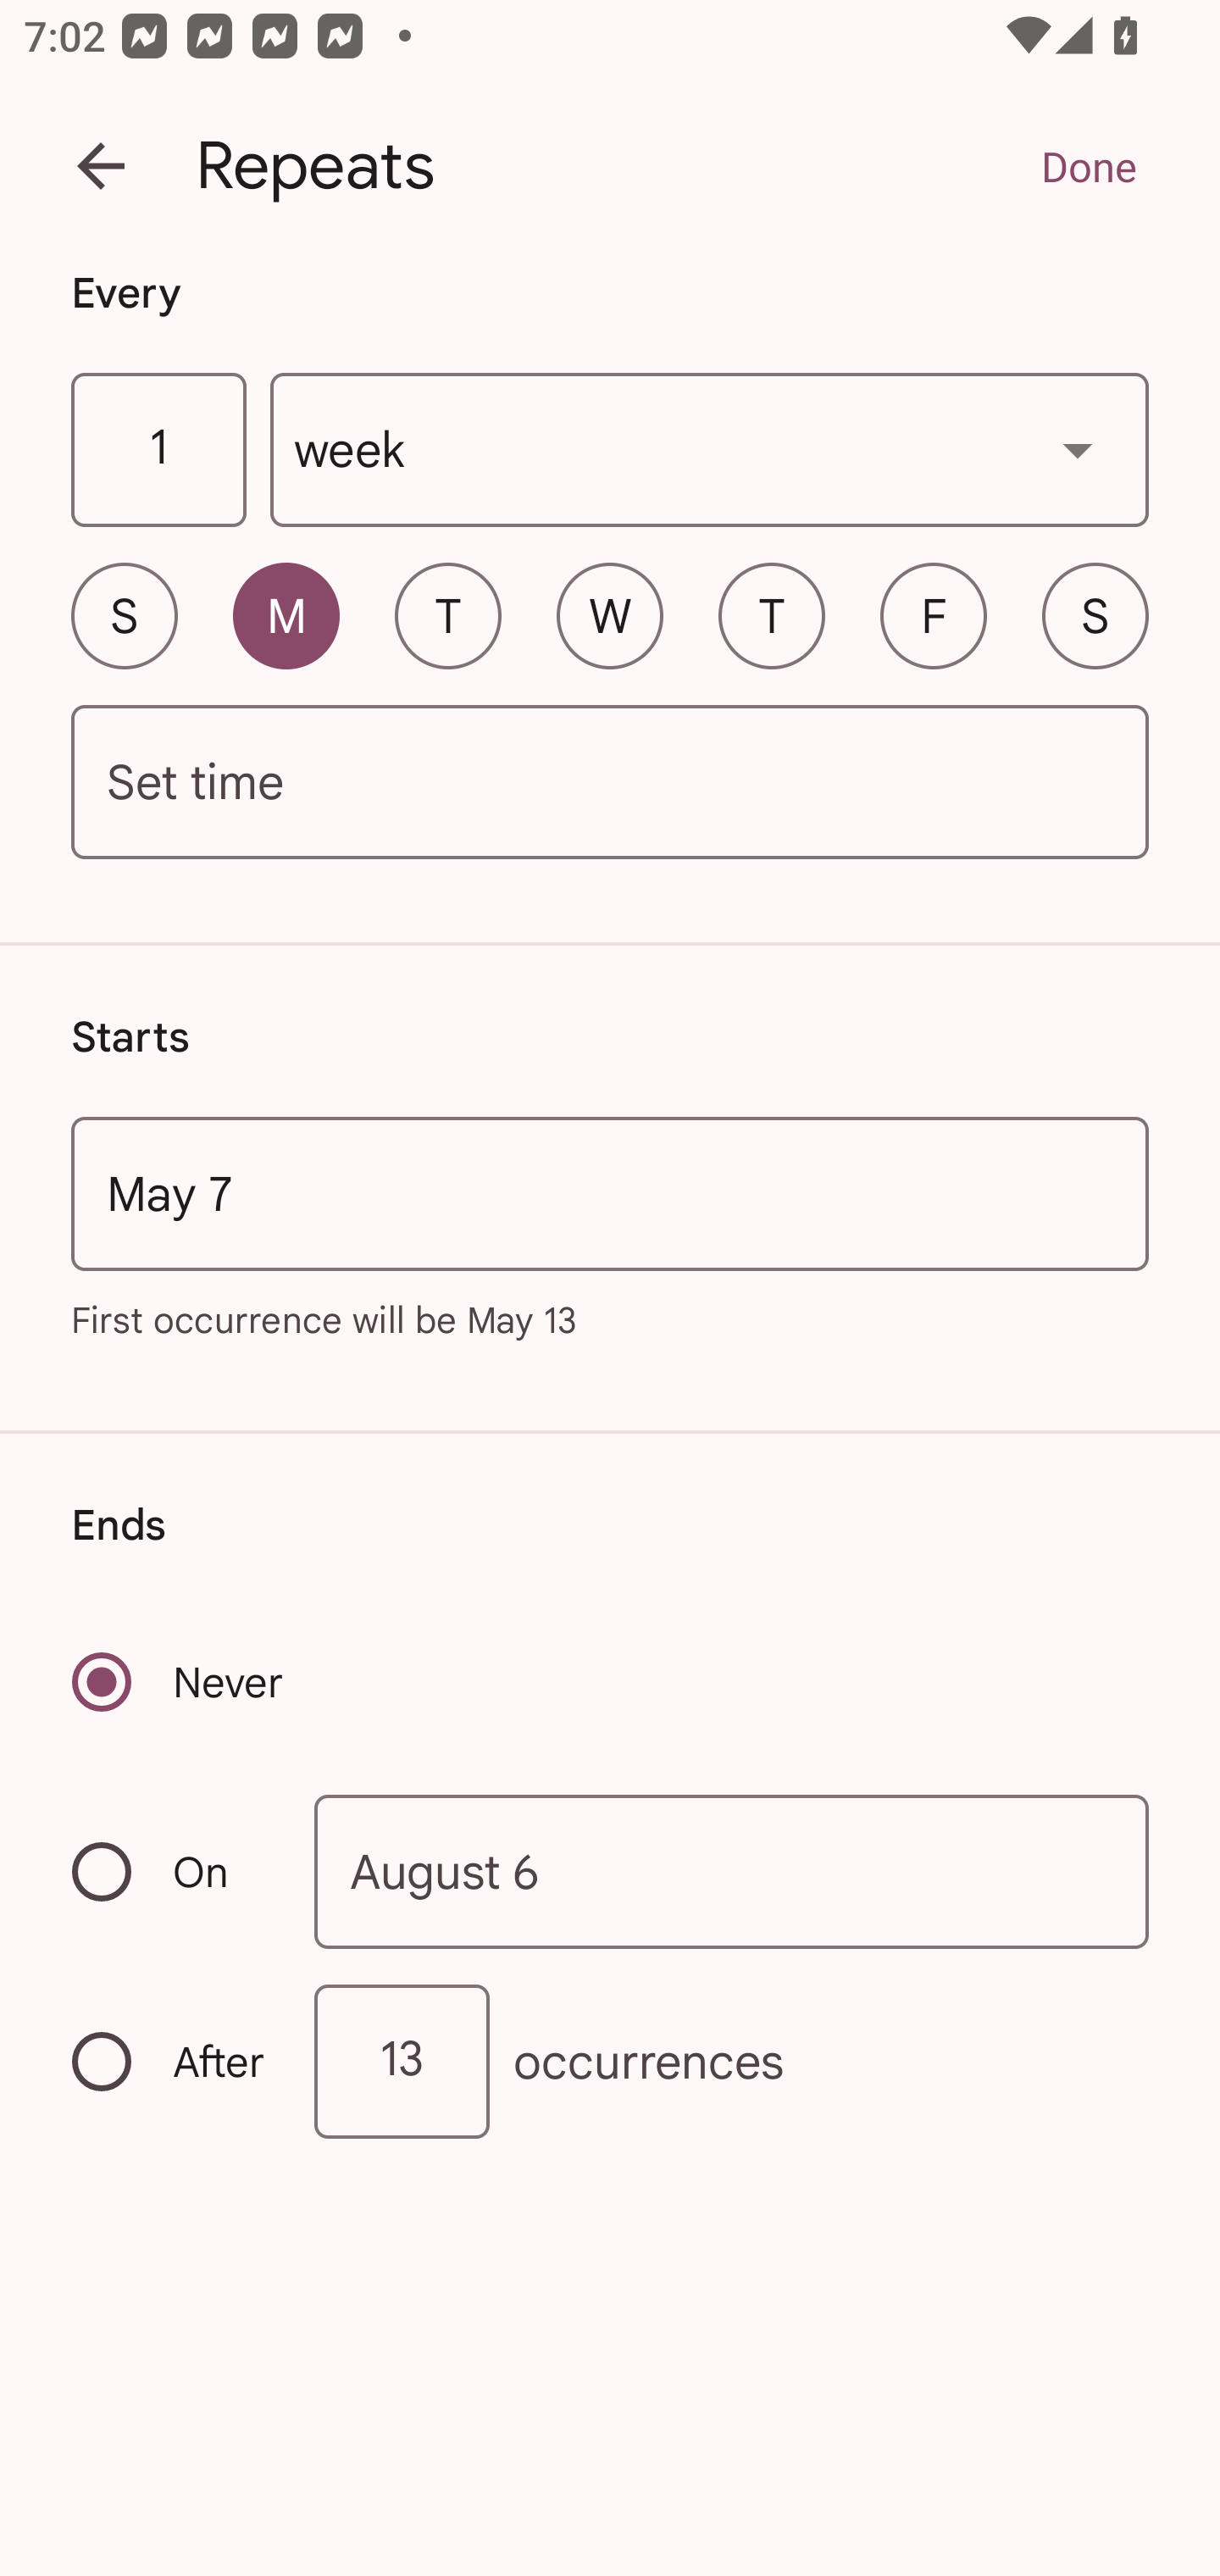  What do you see at coordinates (286, 615) in the screenshot?
I see `M Monday, selected` at bounding box center [286, 615].